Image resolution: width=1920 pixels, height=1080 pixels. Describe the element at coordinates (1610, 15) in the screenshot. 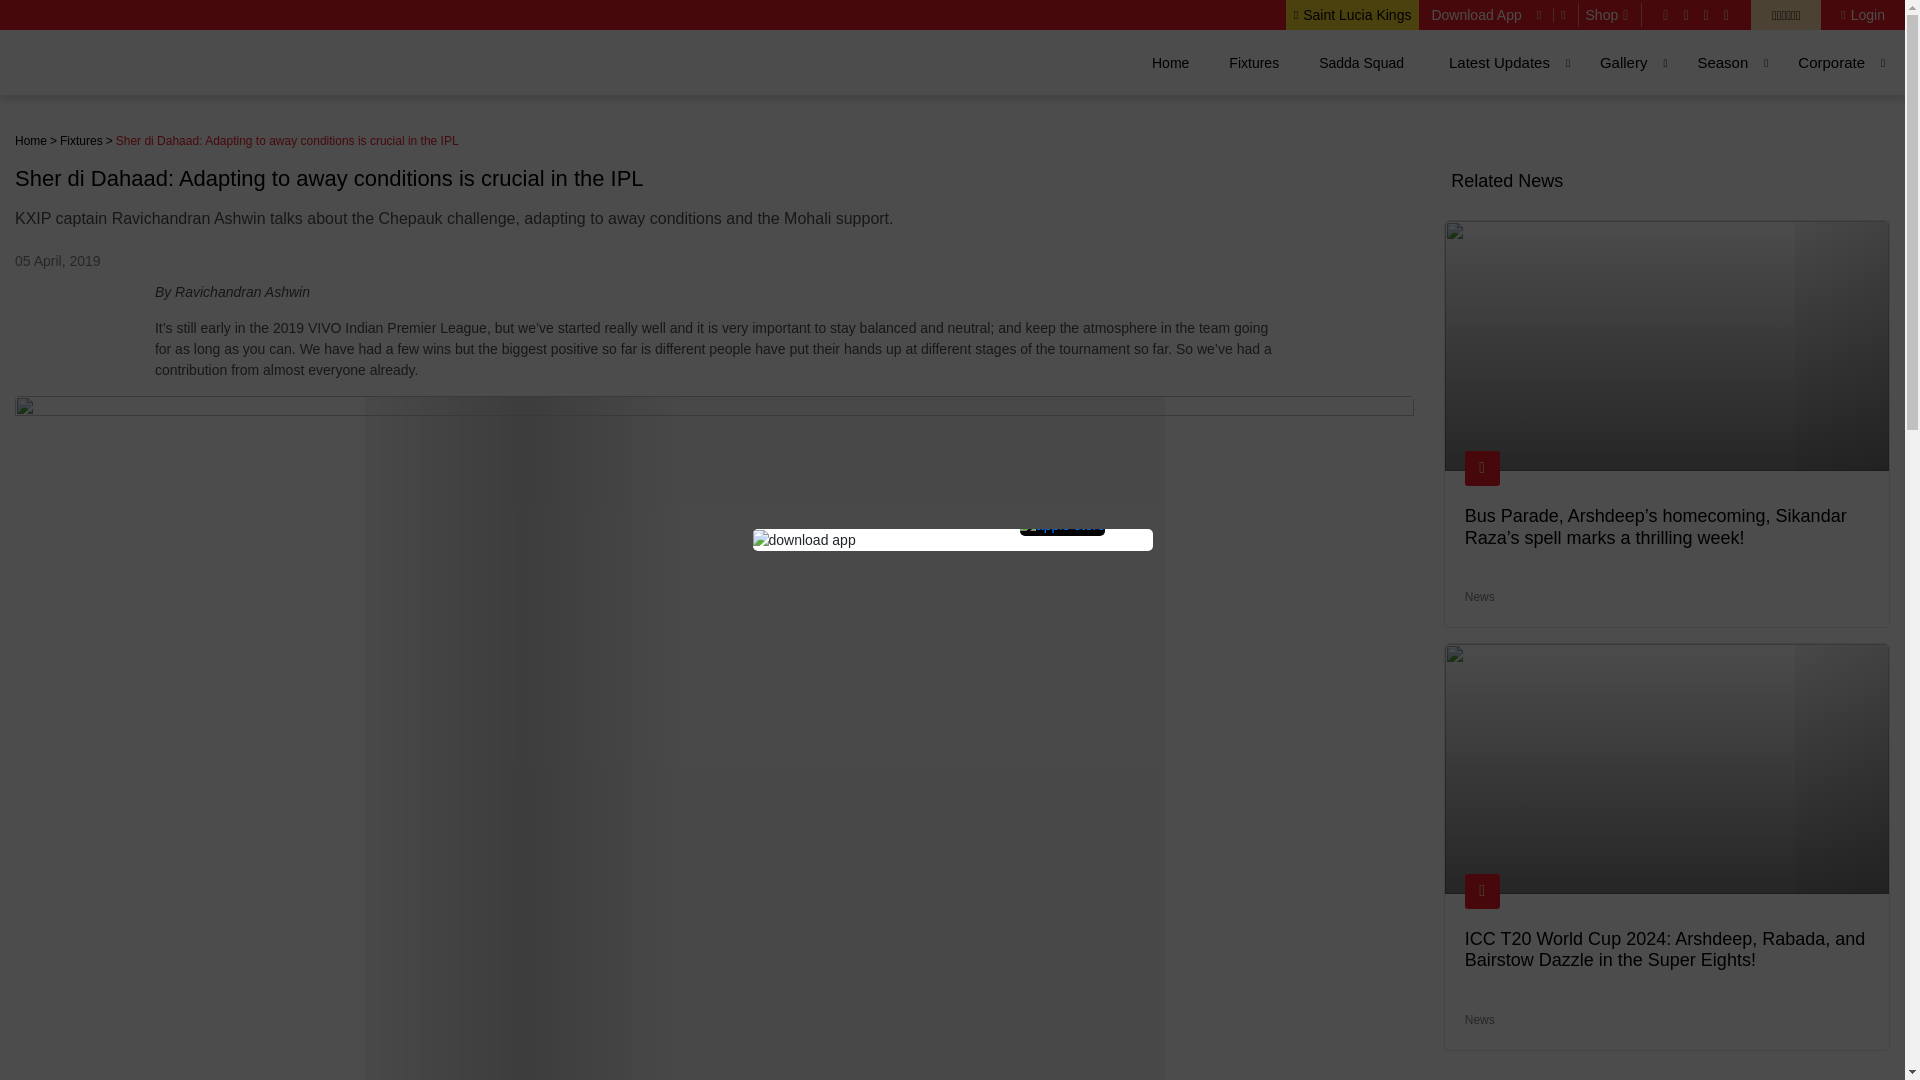

I see `Shop` at that location.